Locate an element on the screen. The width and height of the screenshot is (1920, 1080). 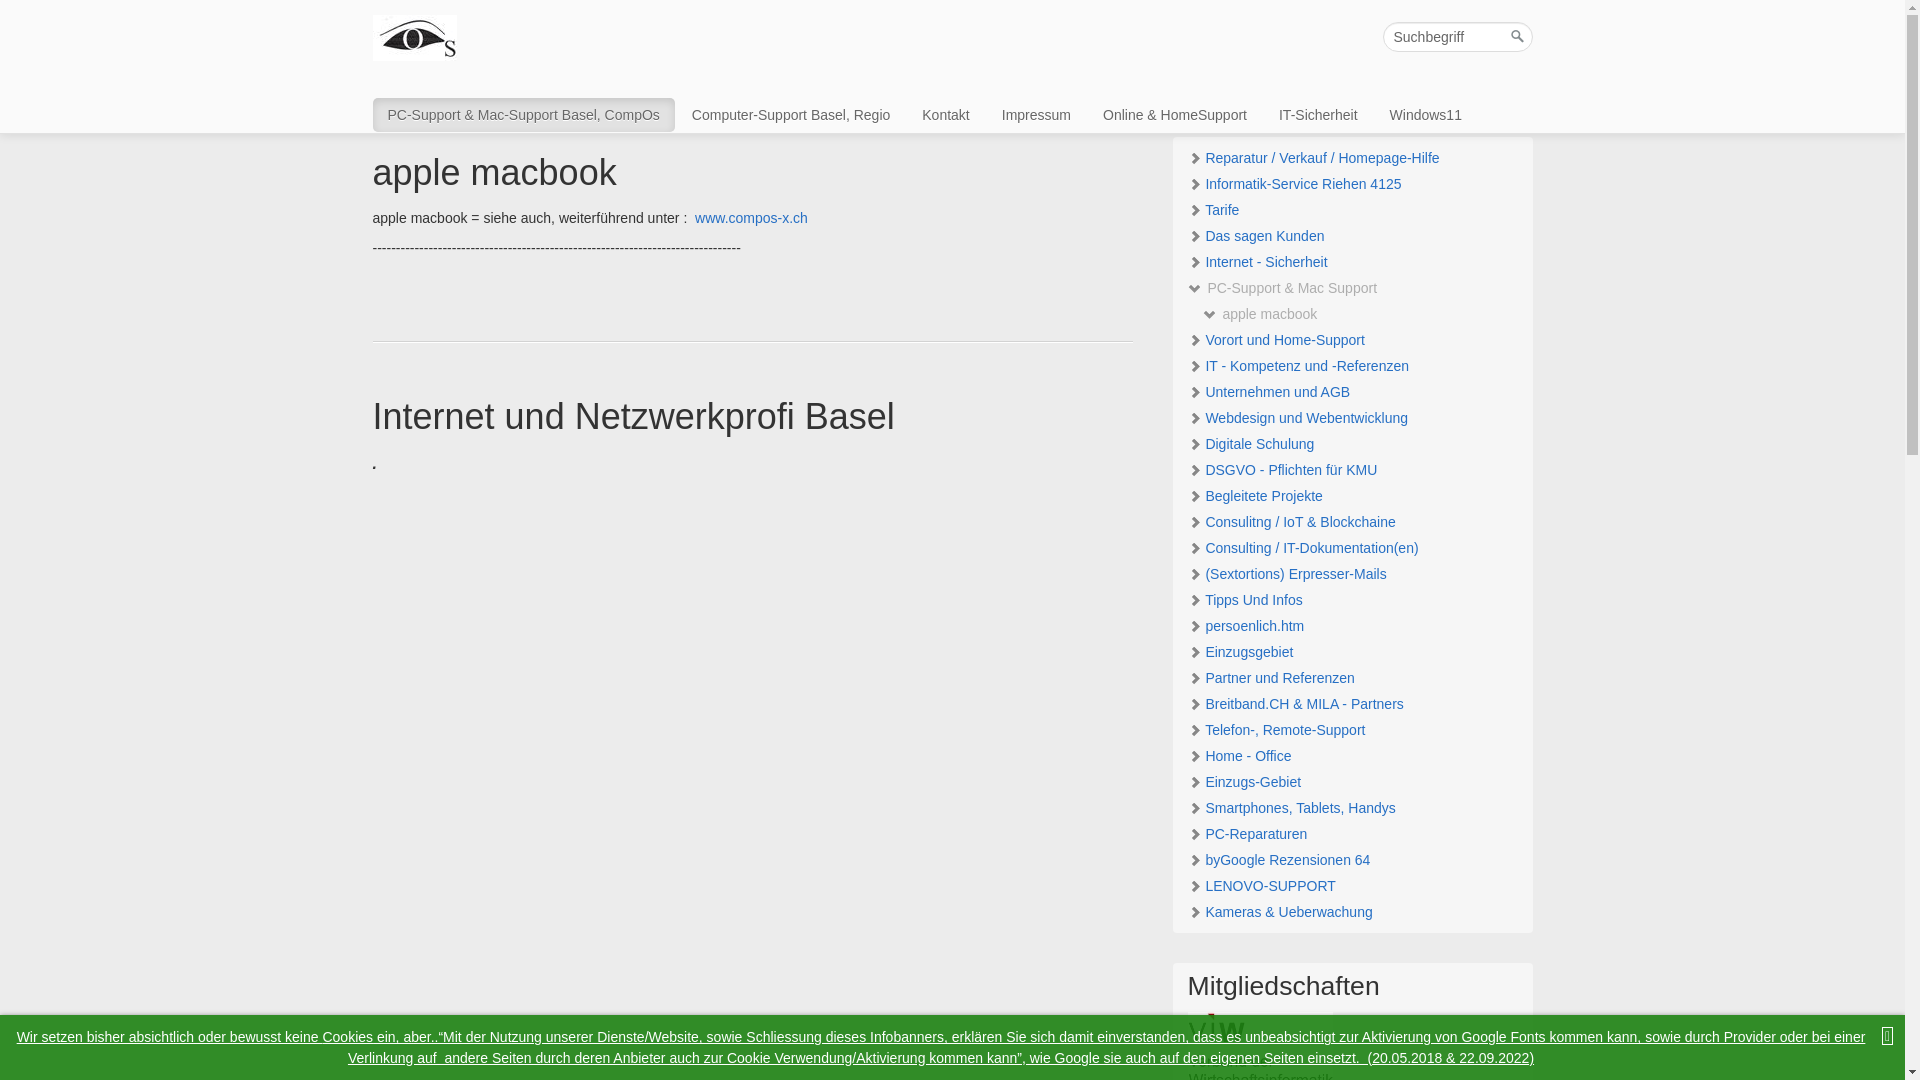
Online & HomeSupport is located at coordinates (1175, 115).